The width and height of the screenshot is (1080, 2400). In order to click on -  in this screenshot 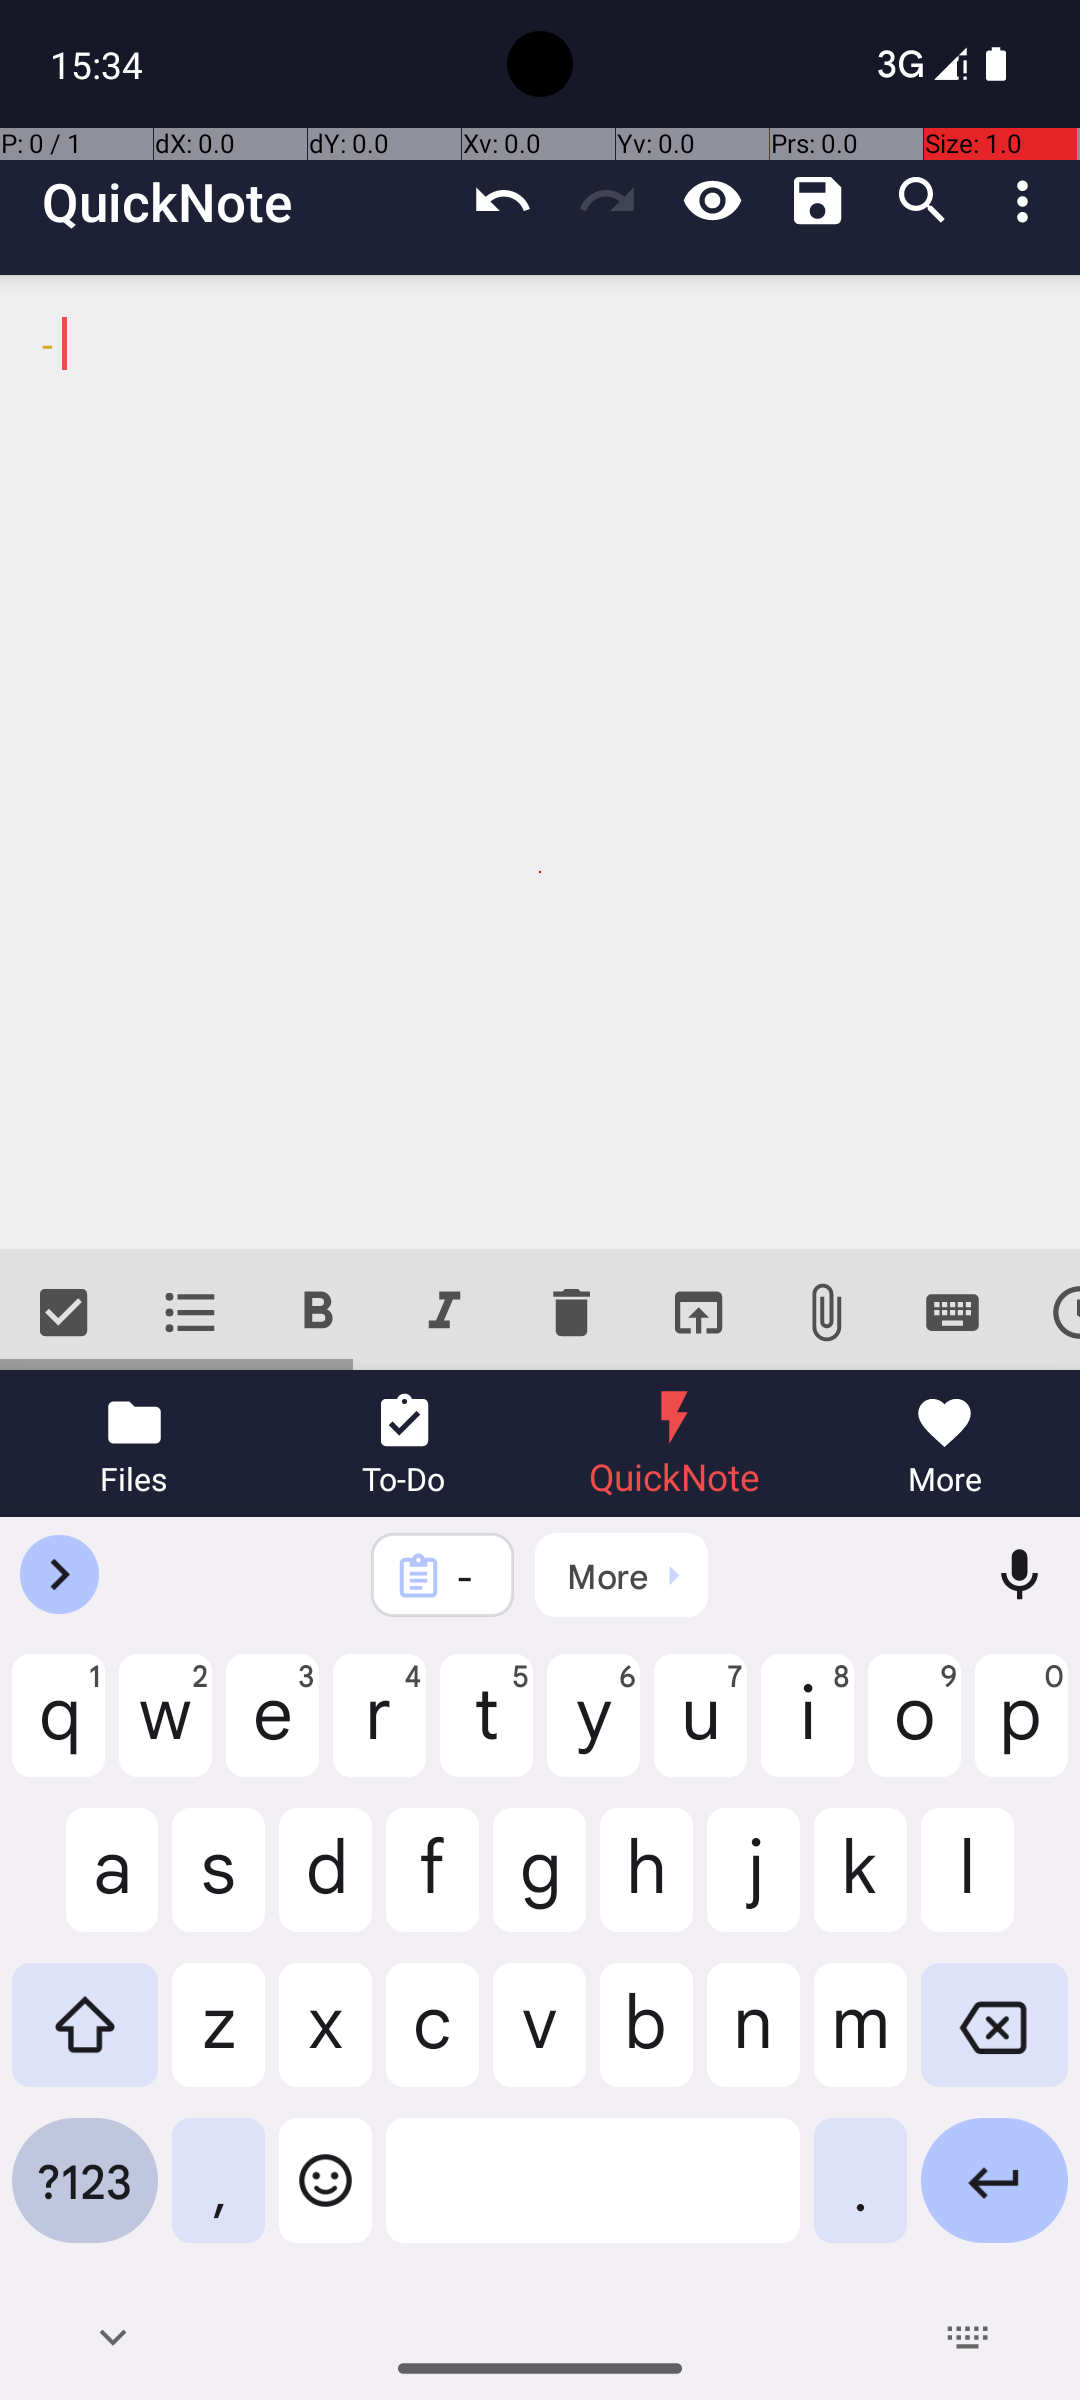, I will do `click(540, 762)`.